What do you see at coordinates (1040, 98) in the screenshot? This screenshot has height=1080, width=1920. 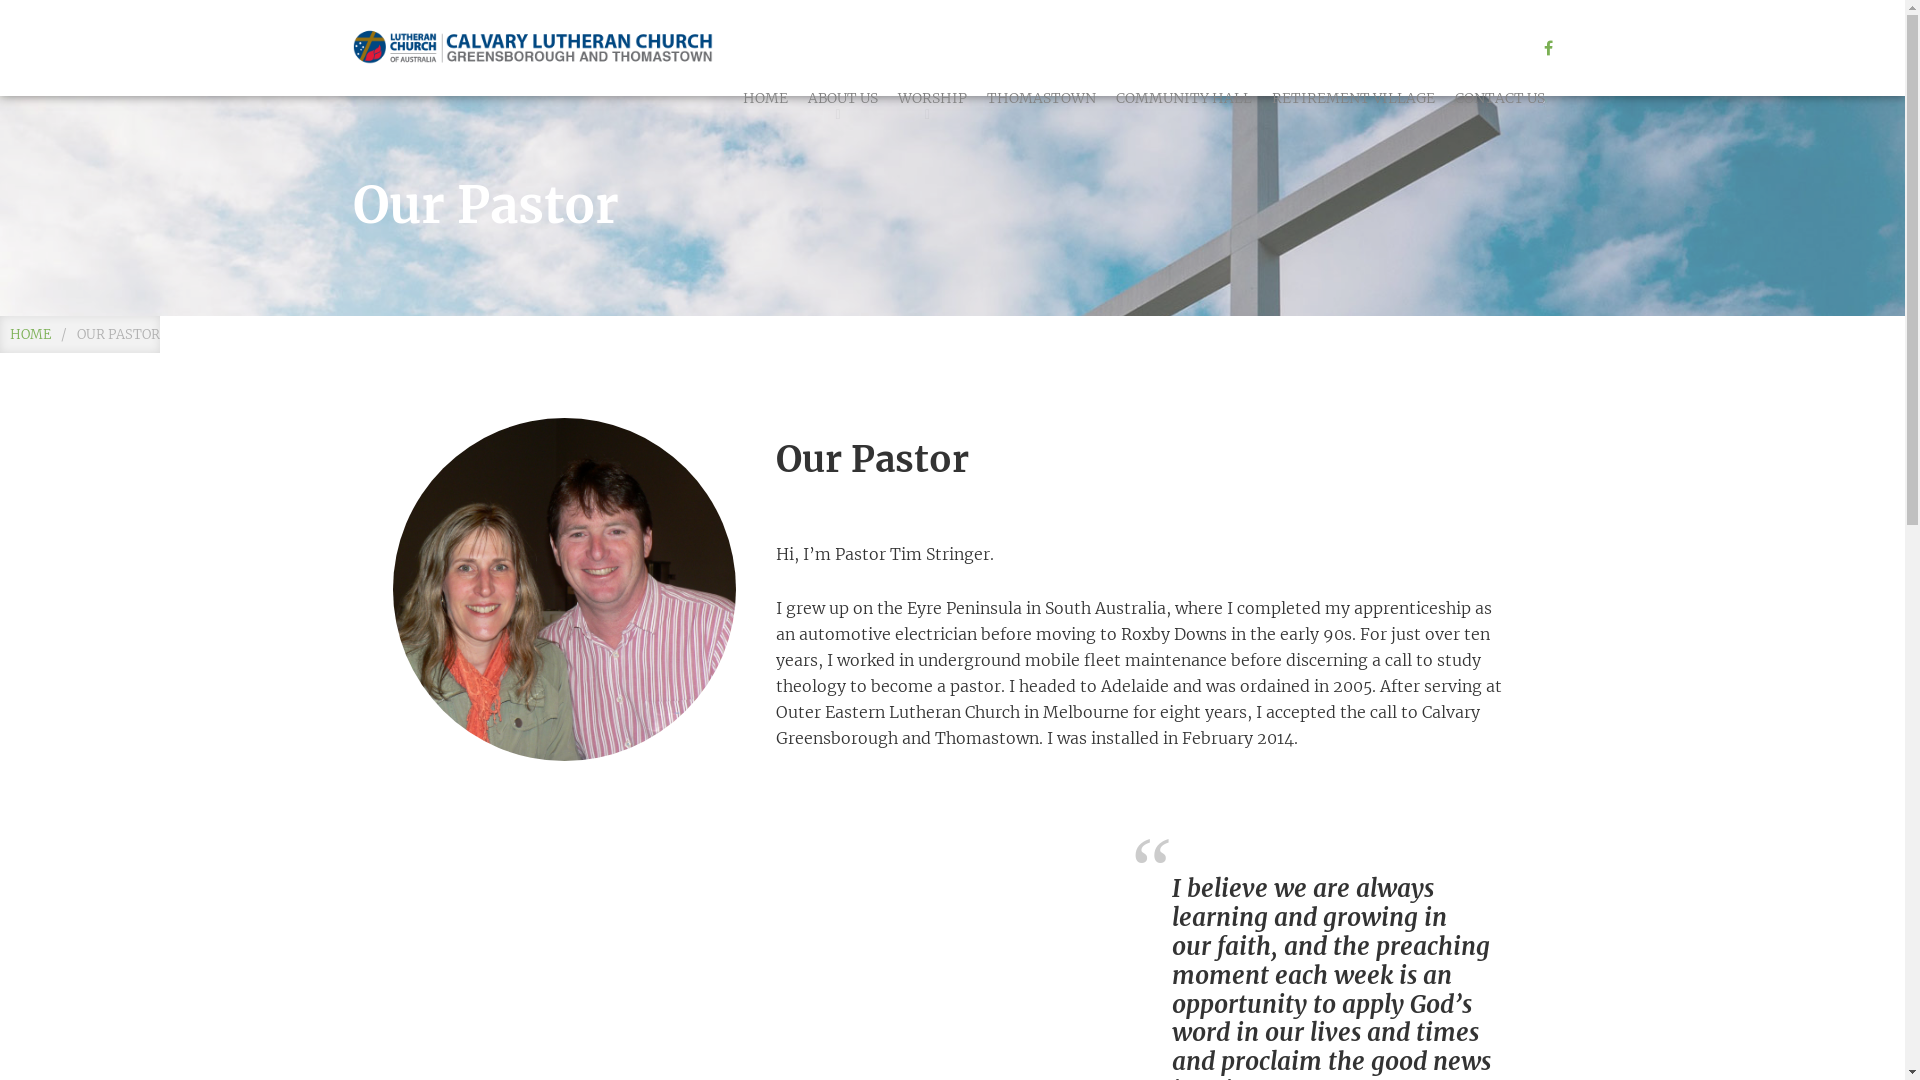 I see `THOMASTOWN` at bounding box center [1040, 98].